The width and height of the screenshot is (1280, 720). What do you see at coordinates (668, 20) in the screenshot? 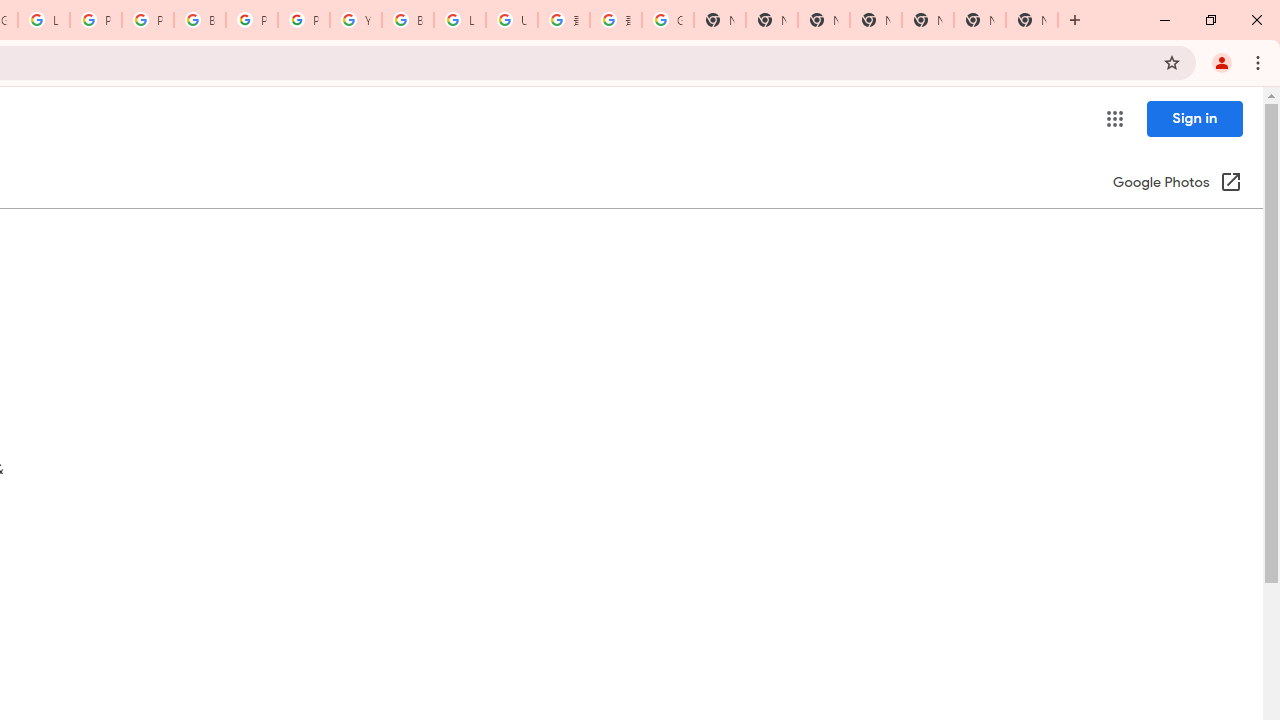
I see `Google Images` at bounding box center [668, 20].